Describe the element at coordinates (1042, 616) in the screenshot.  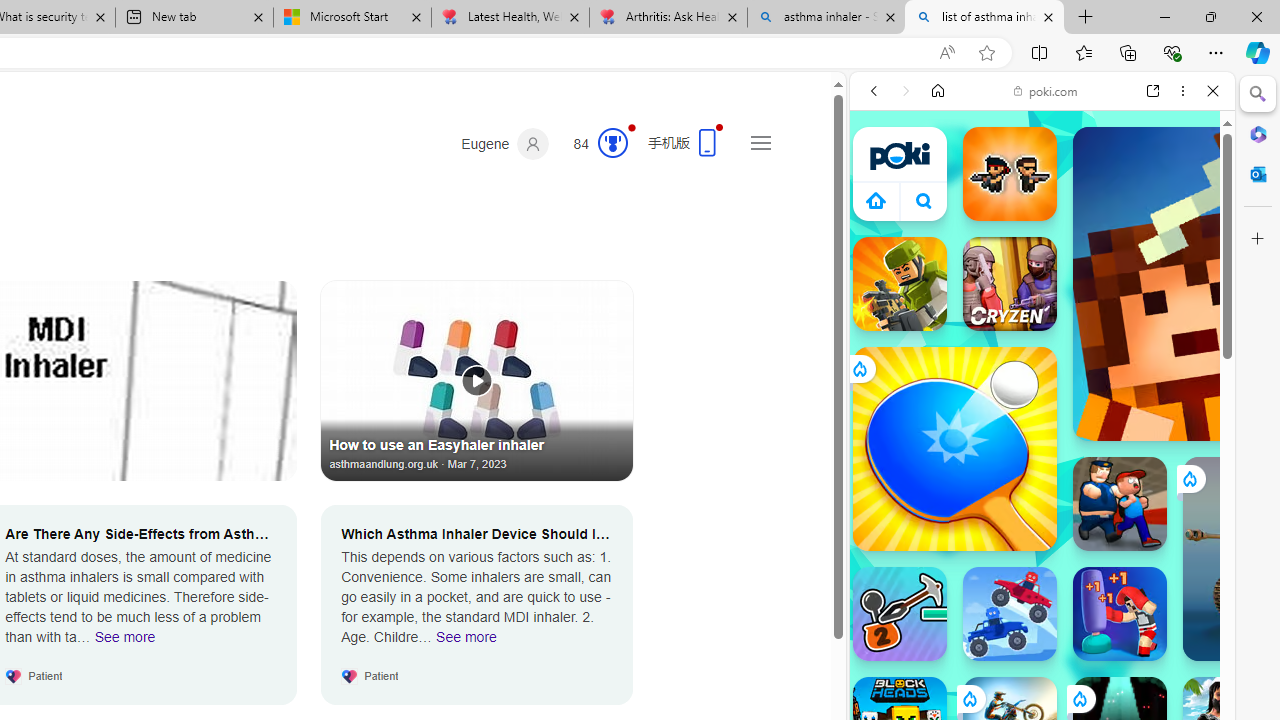
I see `Io Games` at that location.